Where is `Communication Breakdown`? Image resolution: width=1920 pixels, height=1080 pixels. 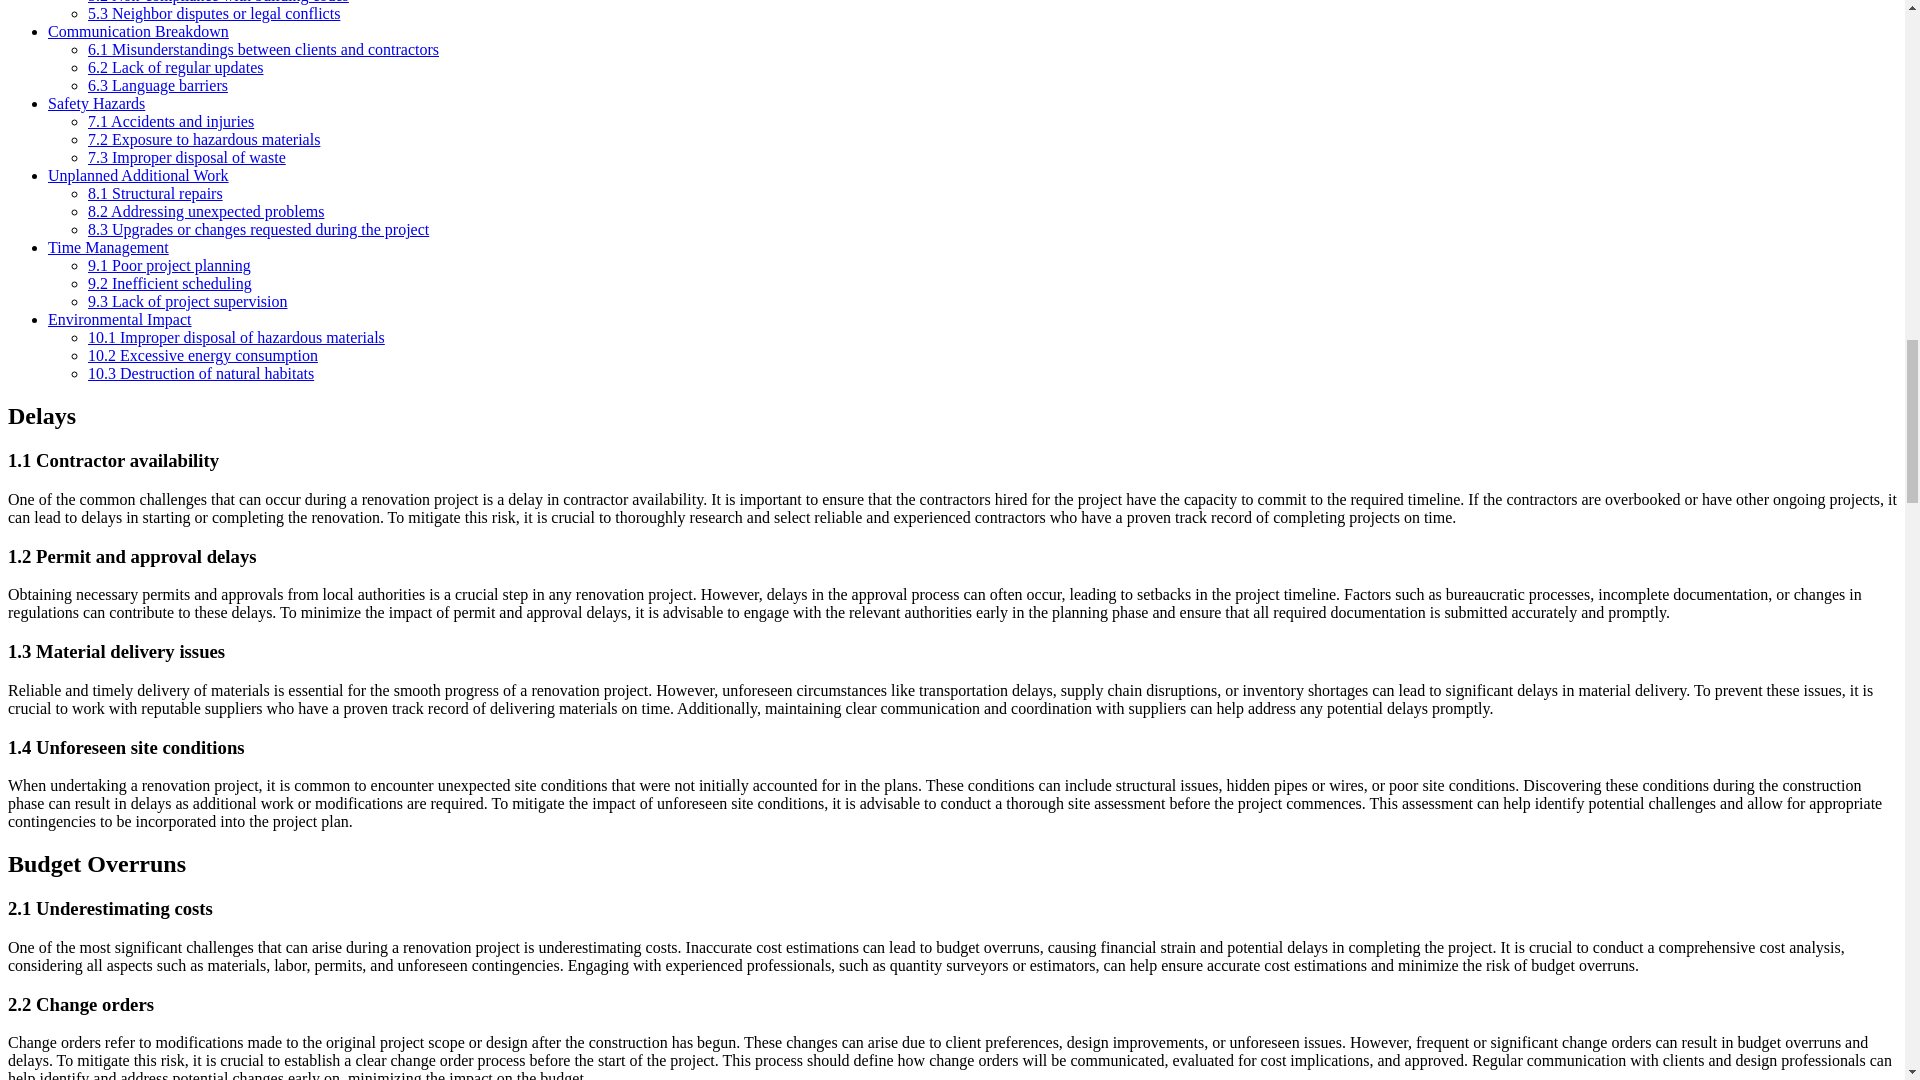
Communication Breakdown is located at coordinates (138, 30).